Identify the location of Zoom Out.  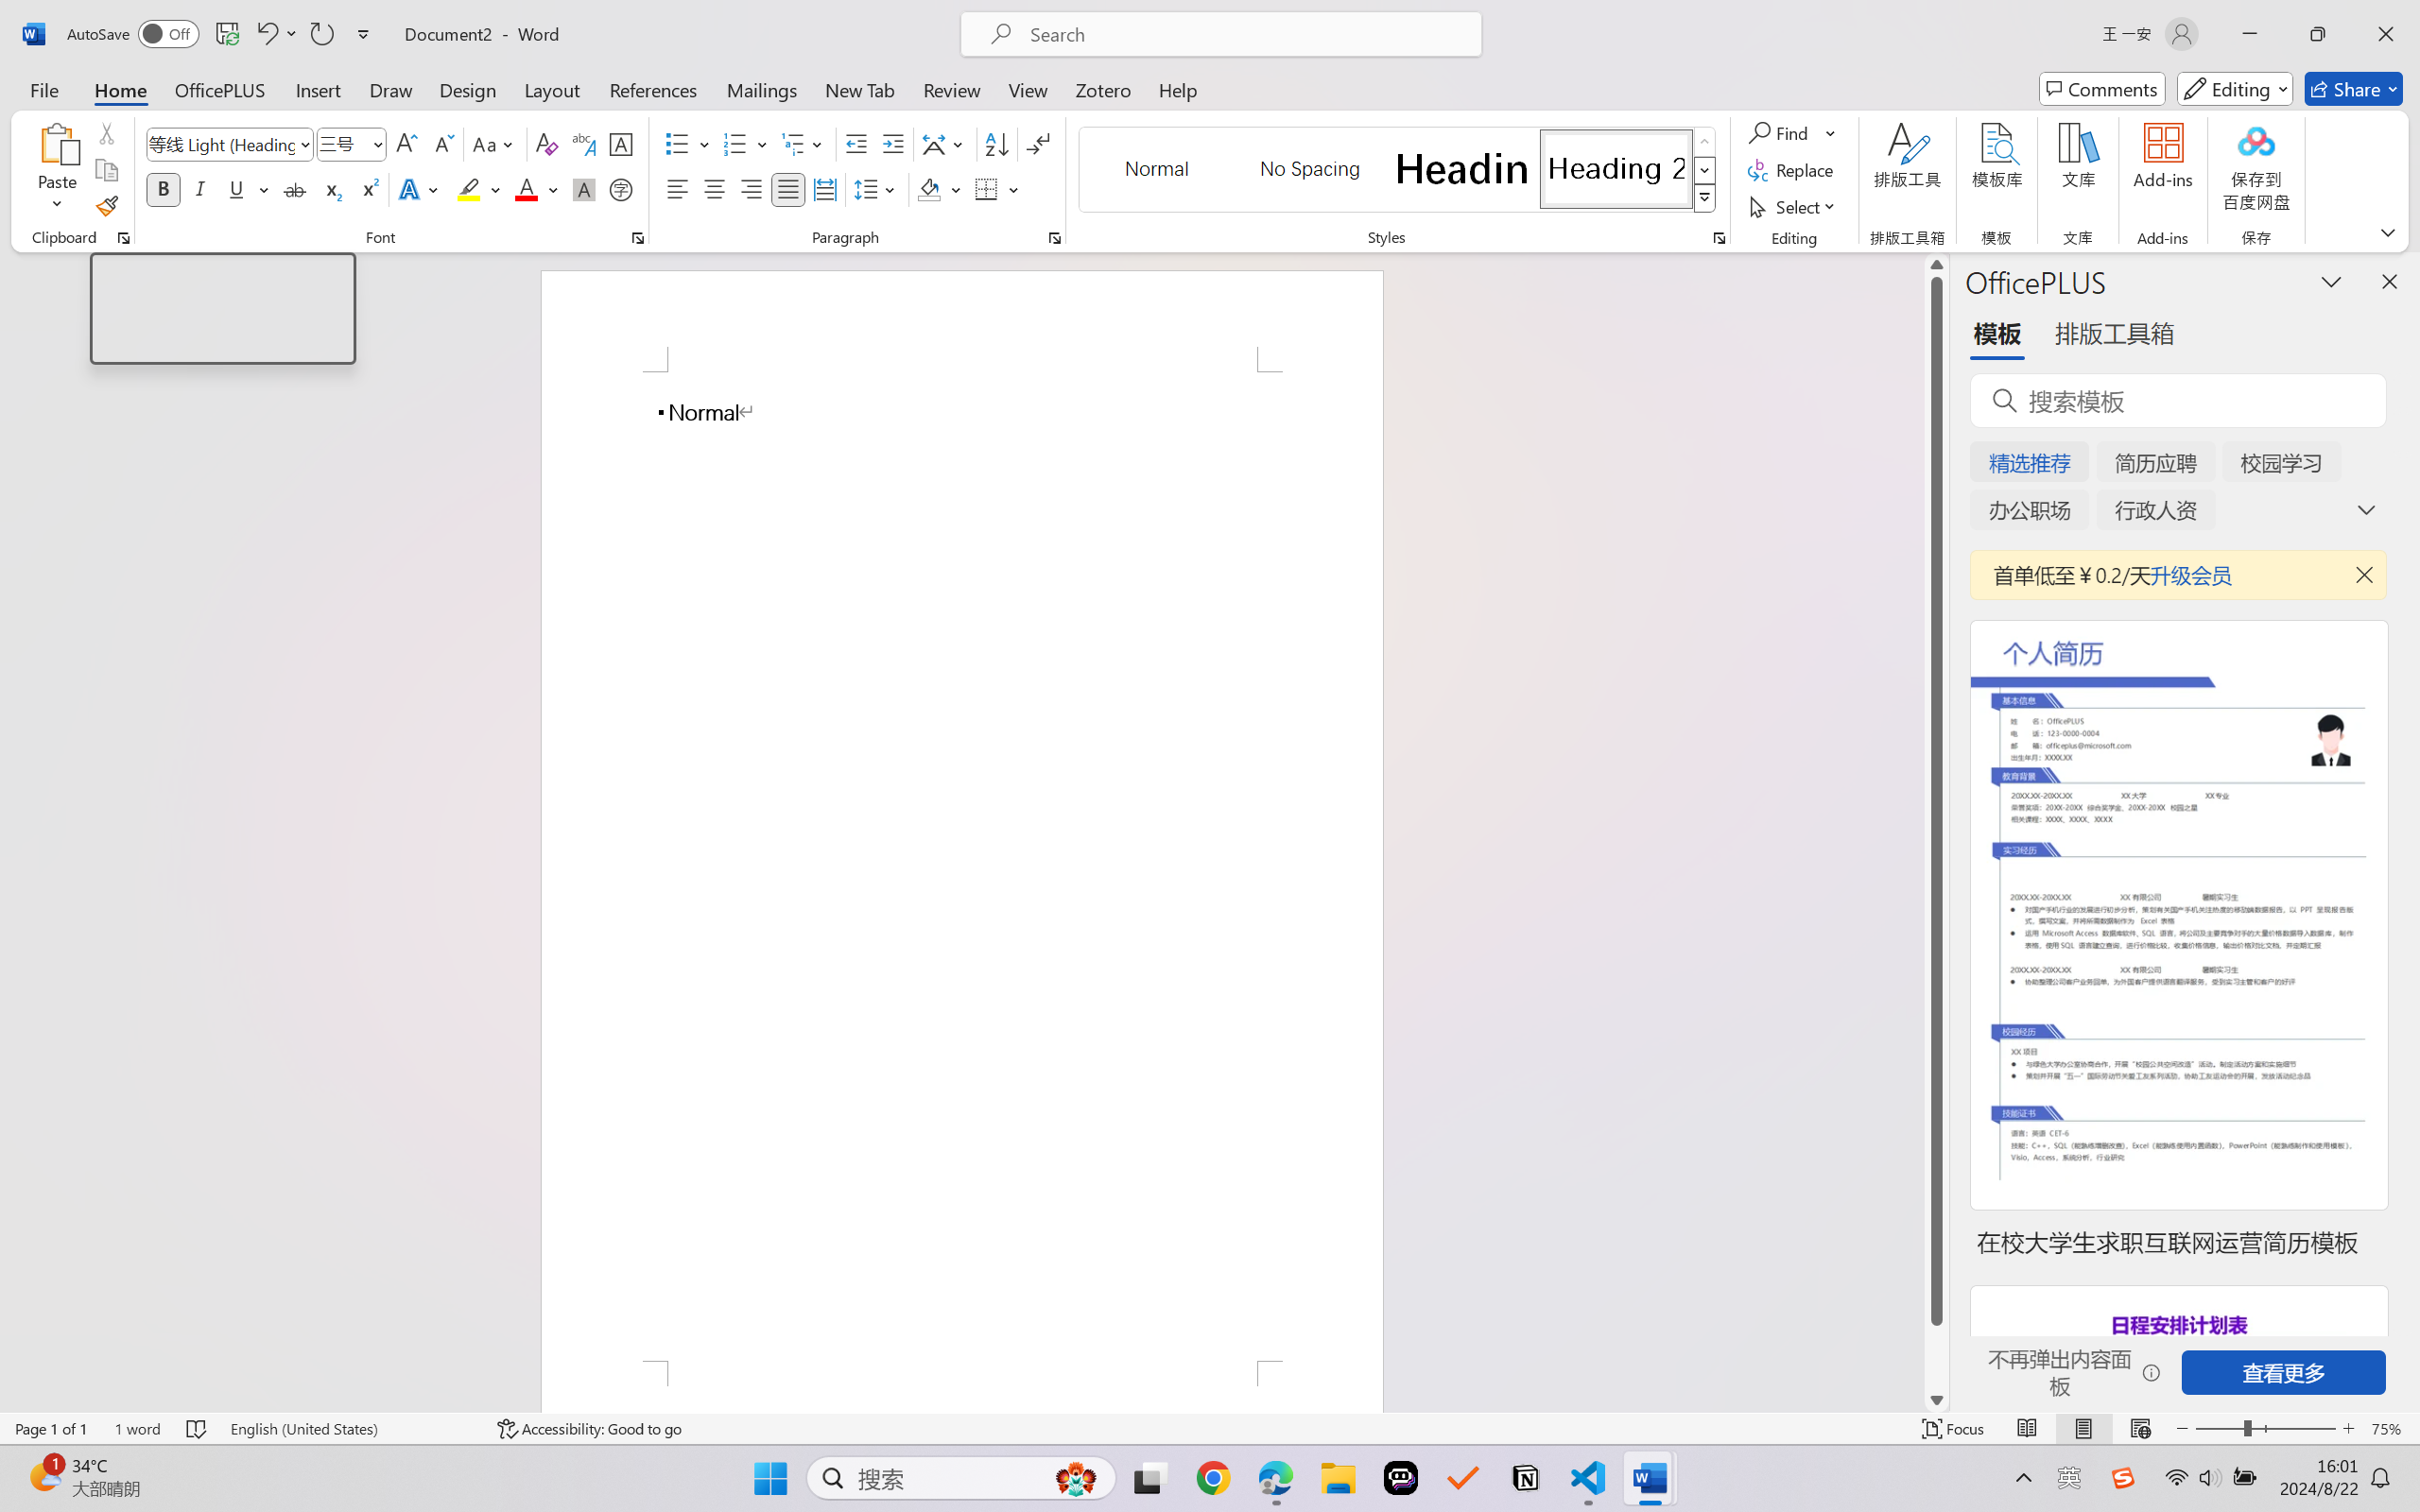
(2219, 1429).